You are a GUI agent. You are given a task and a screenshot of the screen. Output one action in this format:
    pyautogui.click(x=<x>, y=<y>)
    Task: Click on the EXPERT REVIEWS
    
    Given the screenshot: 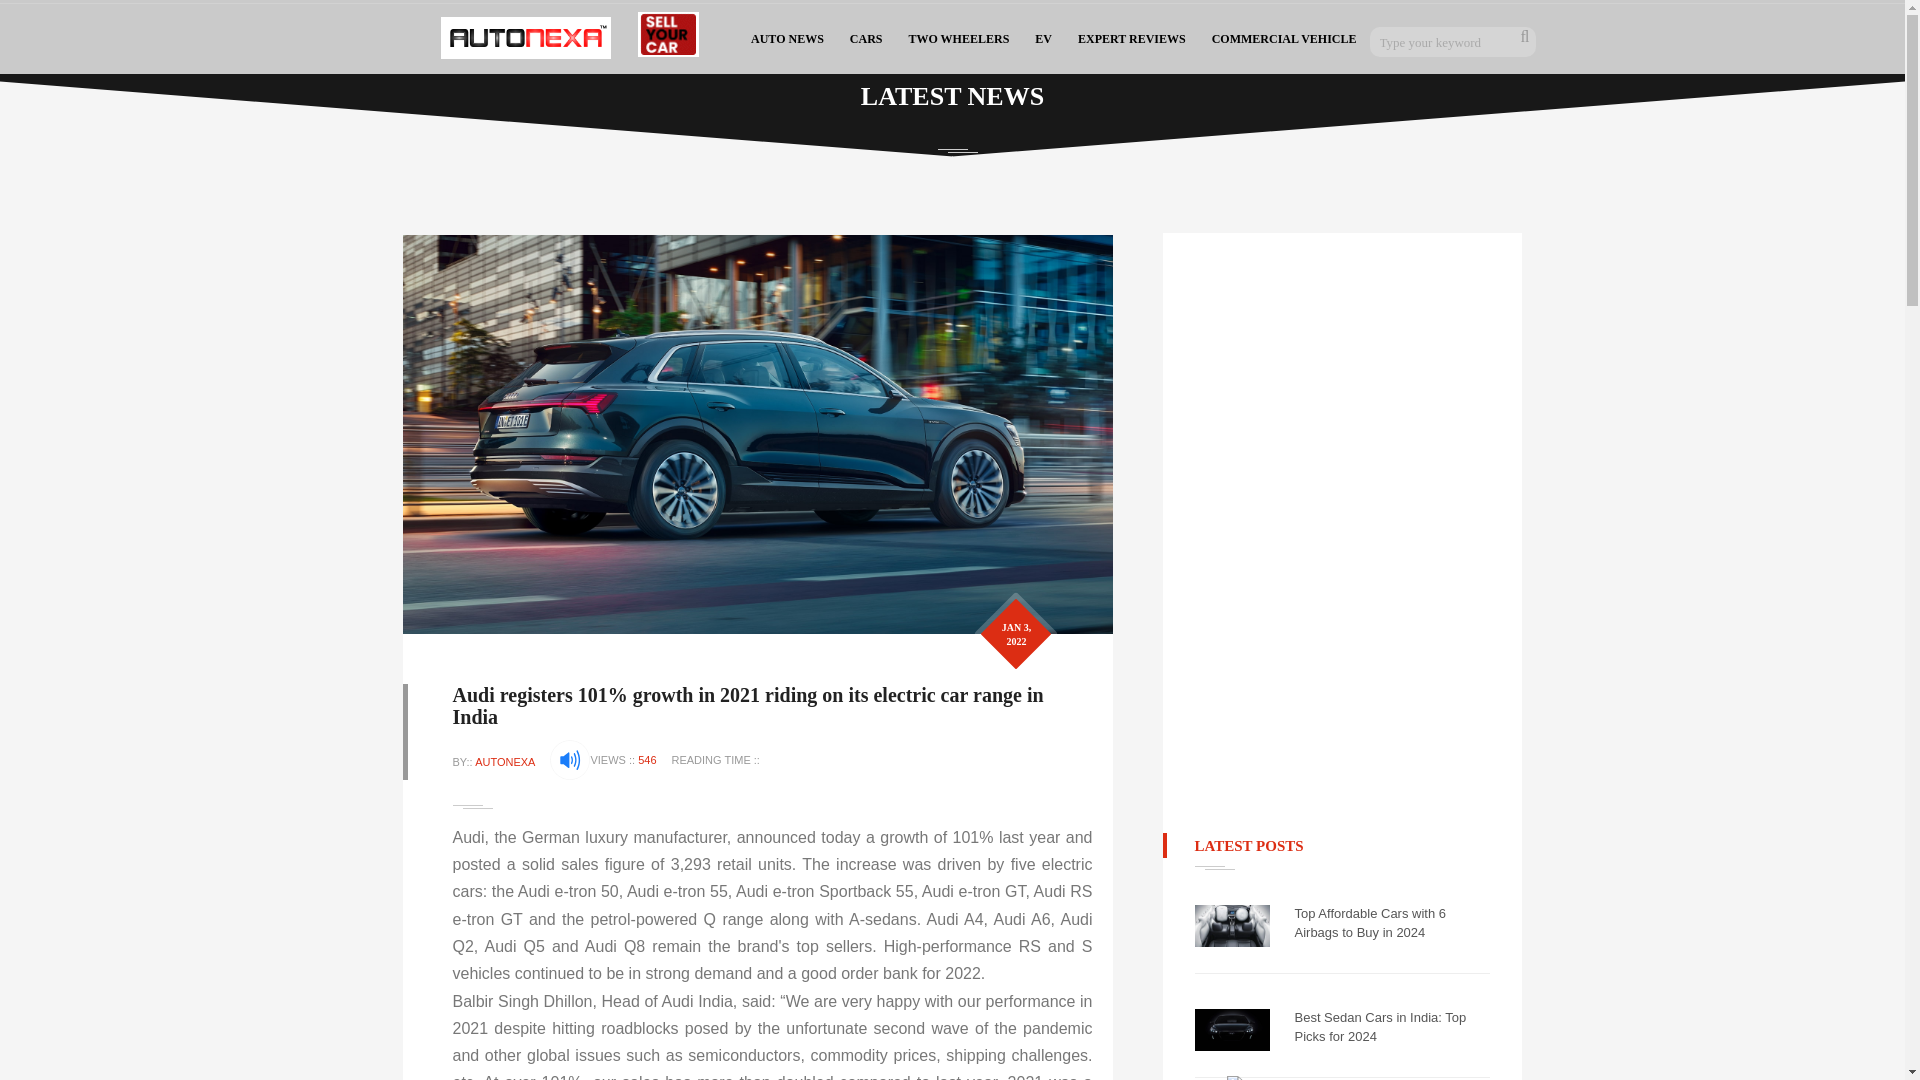 What is the action you would take?
    pyautogui.click(x=1132, y=37)
    